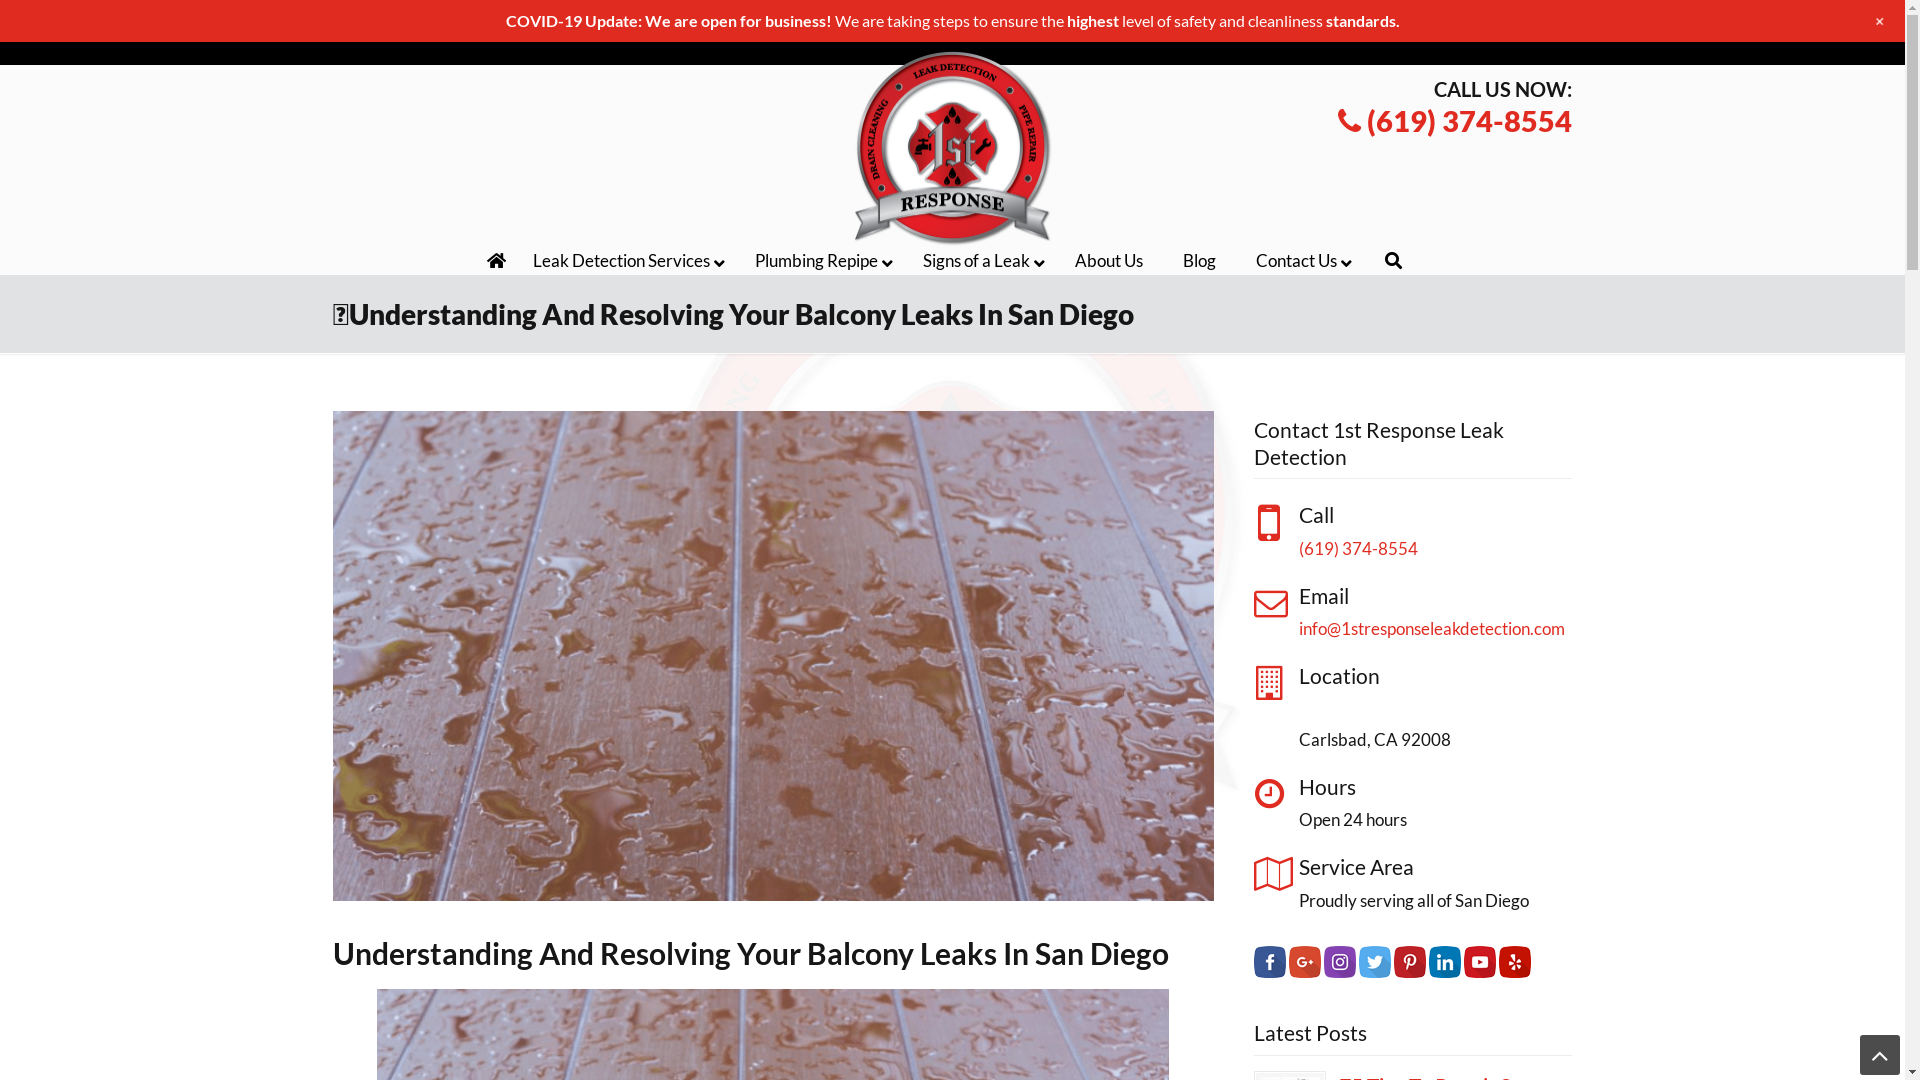 The image size is (1920, 1080). Describe the element at coordinates (1343, 22) in the screenshot. I see `Facebook` at that location.